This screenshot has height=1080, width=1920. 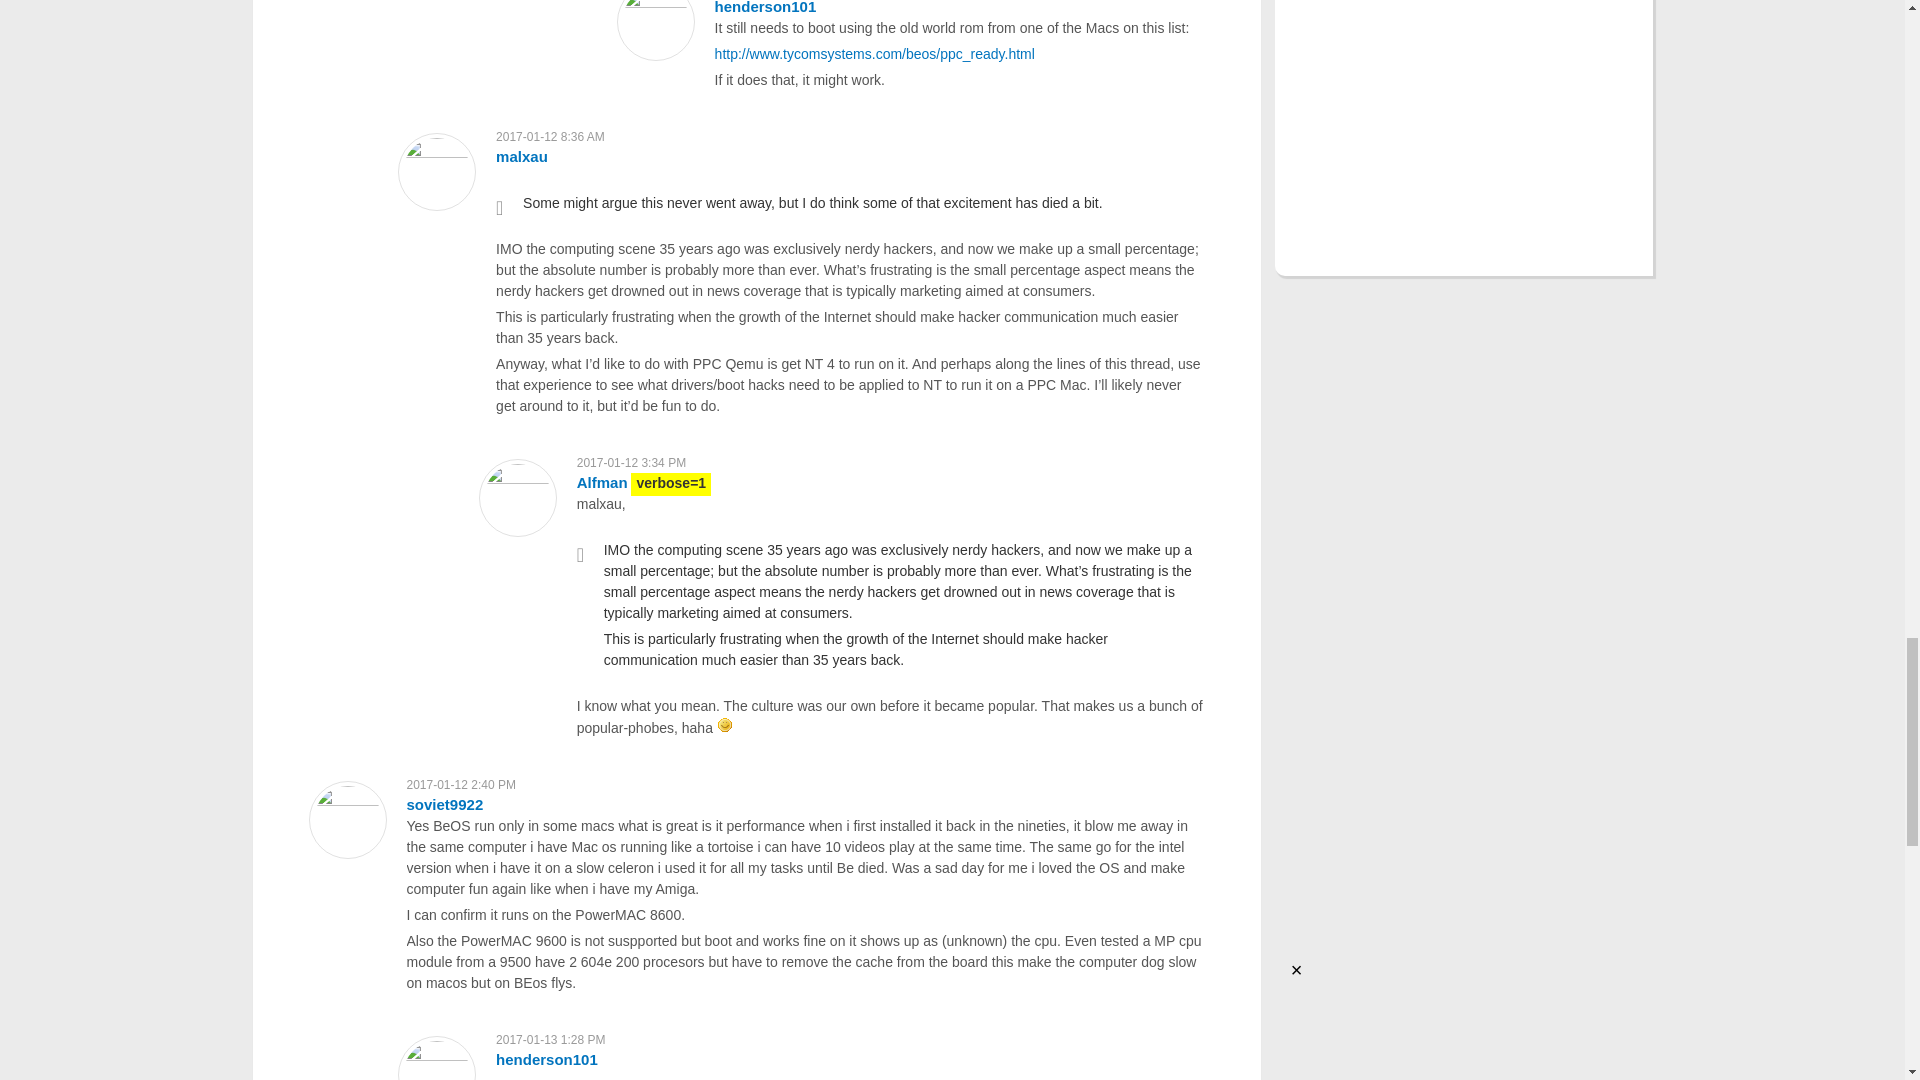 I want to click on henderson101, so click(x=766, y=8).